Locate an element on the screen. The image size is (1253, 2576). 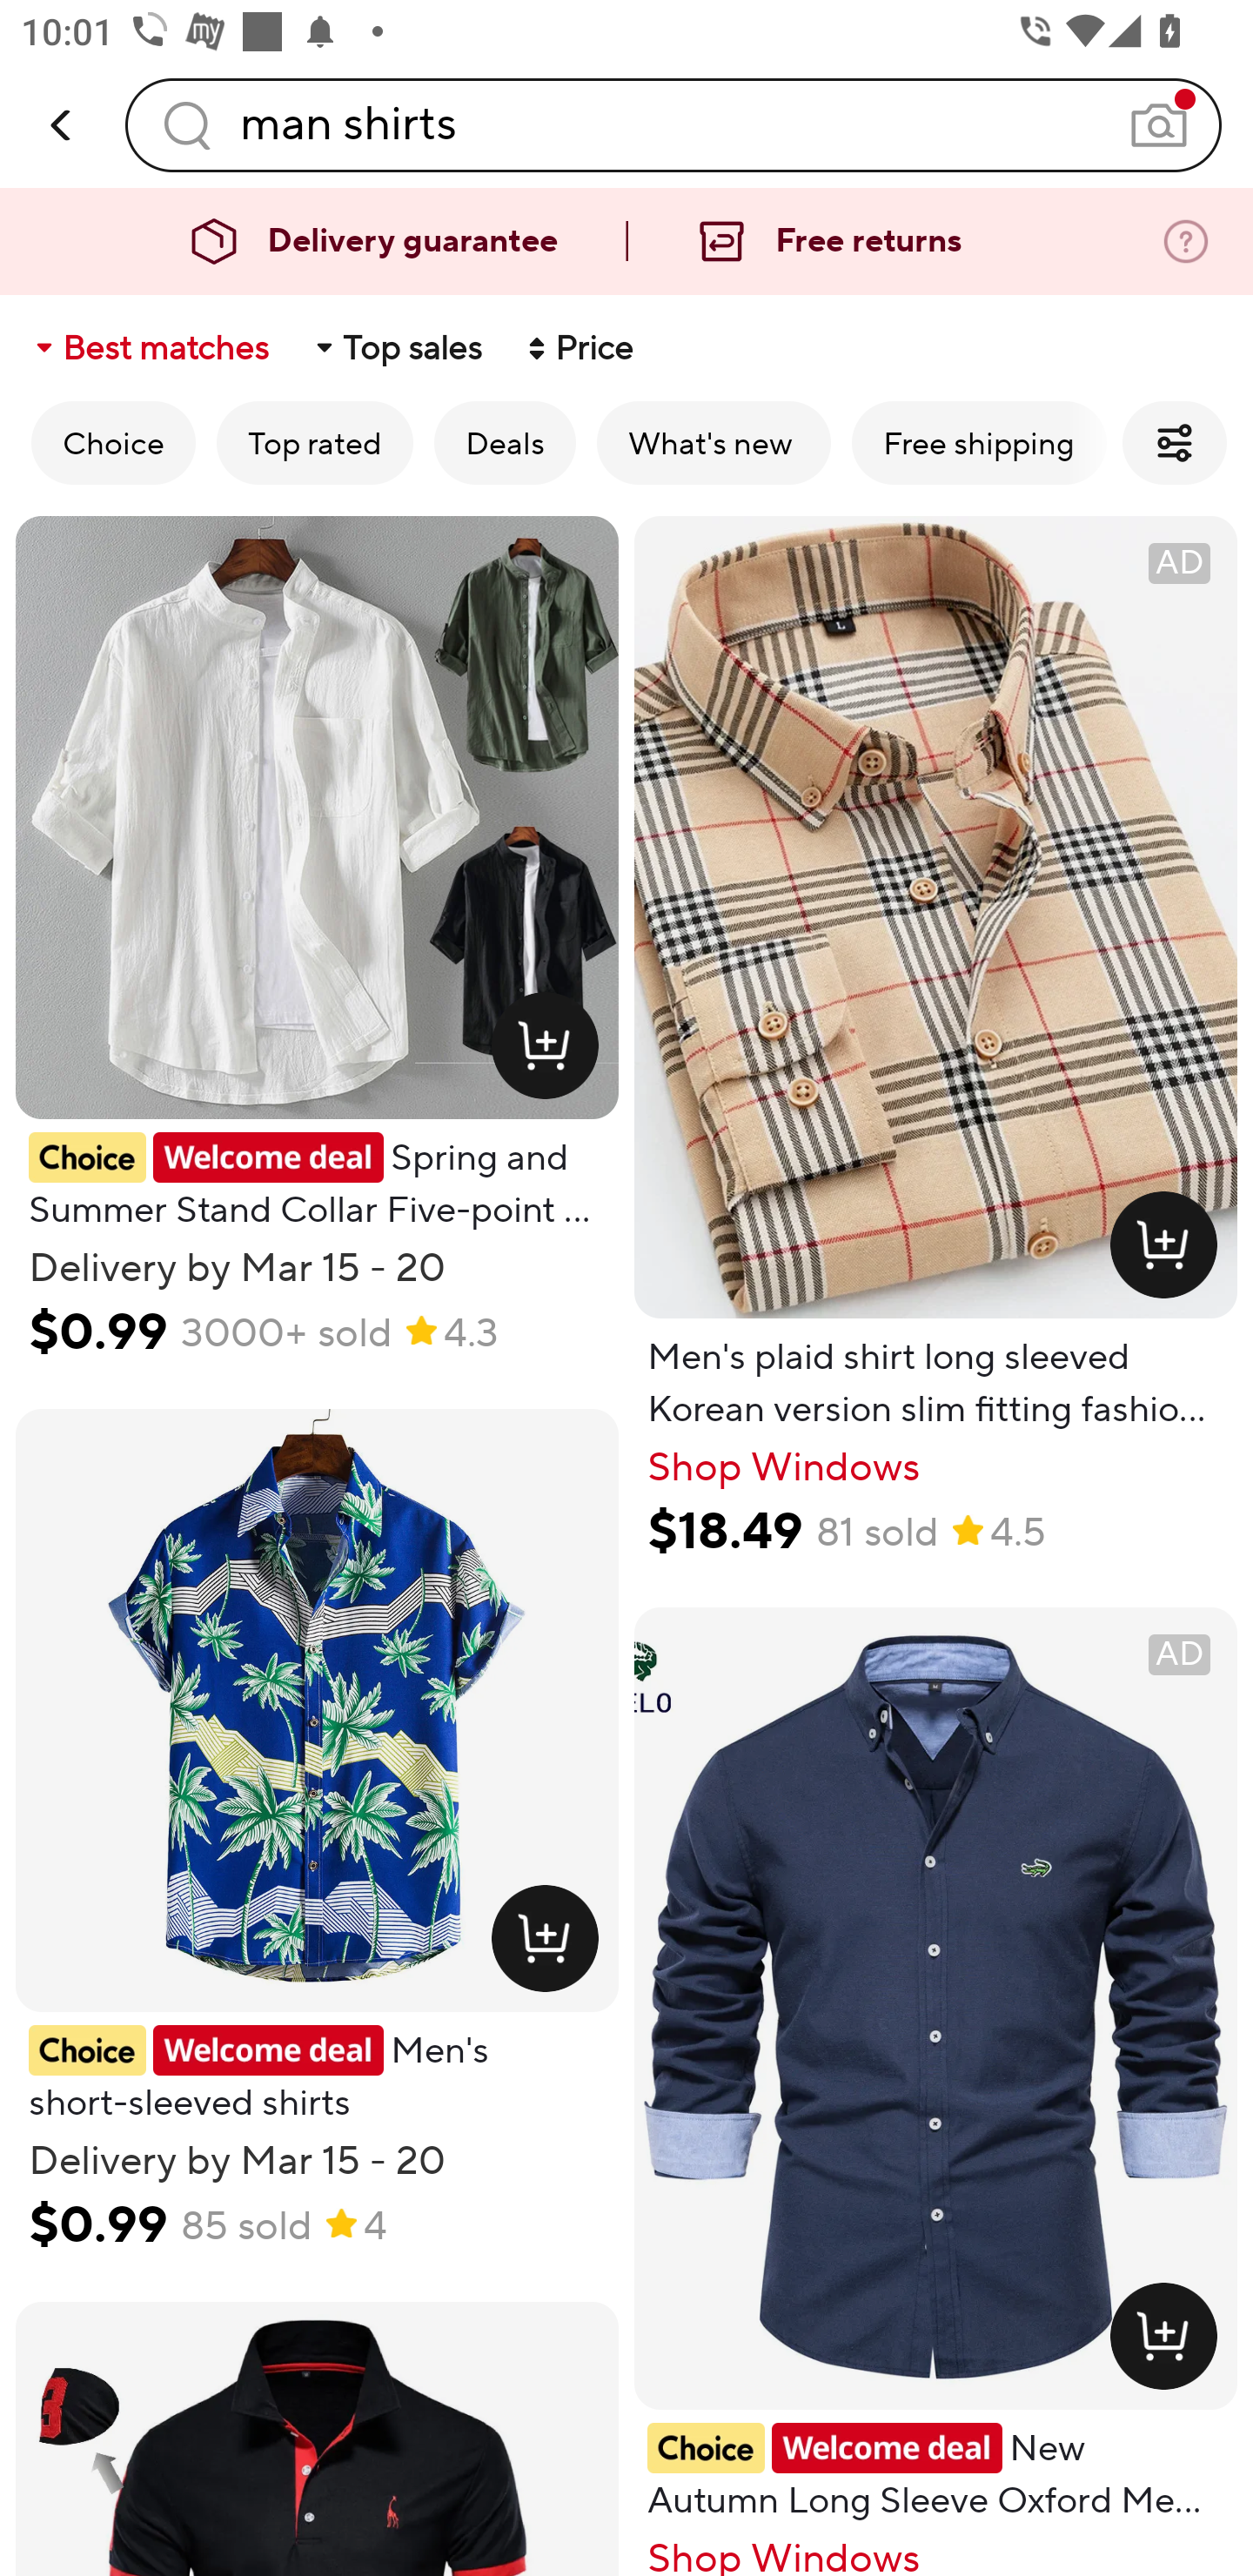
man shirts Search query is located at coordinates (673, 124).